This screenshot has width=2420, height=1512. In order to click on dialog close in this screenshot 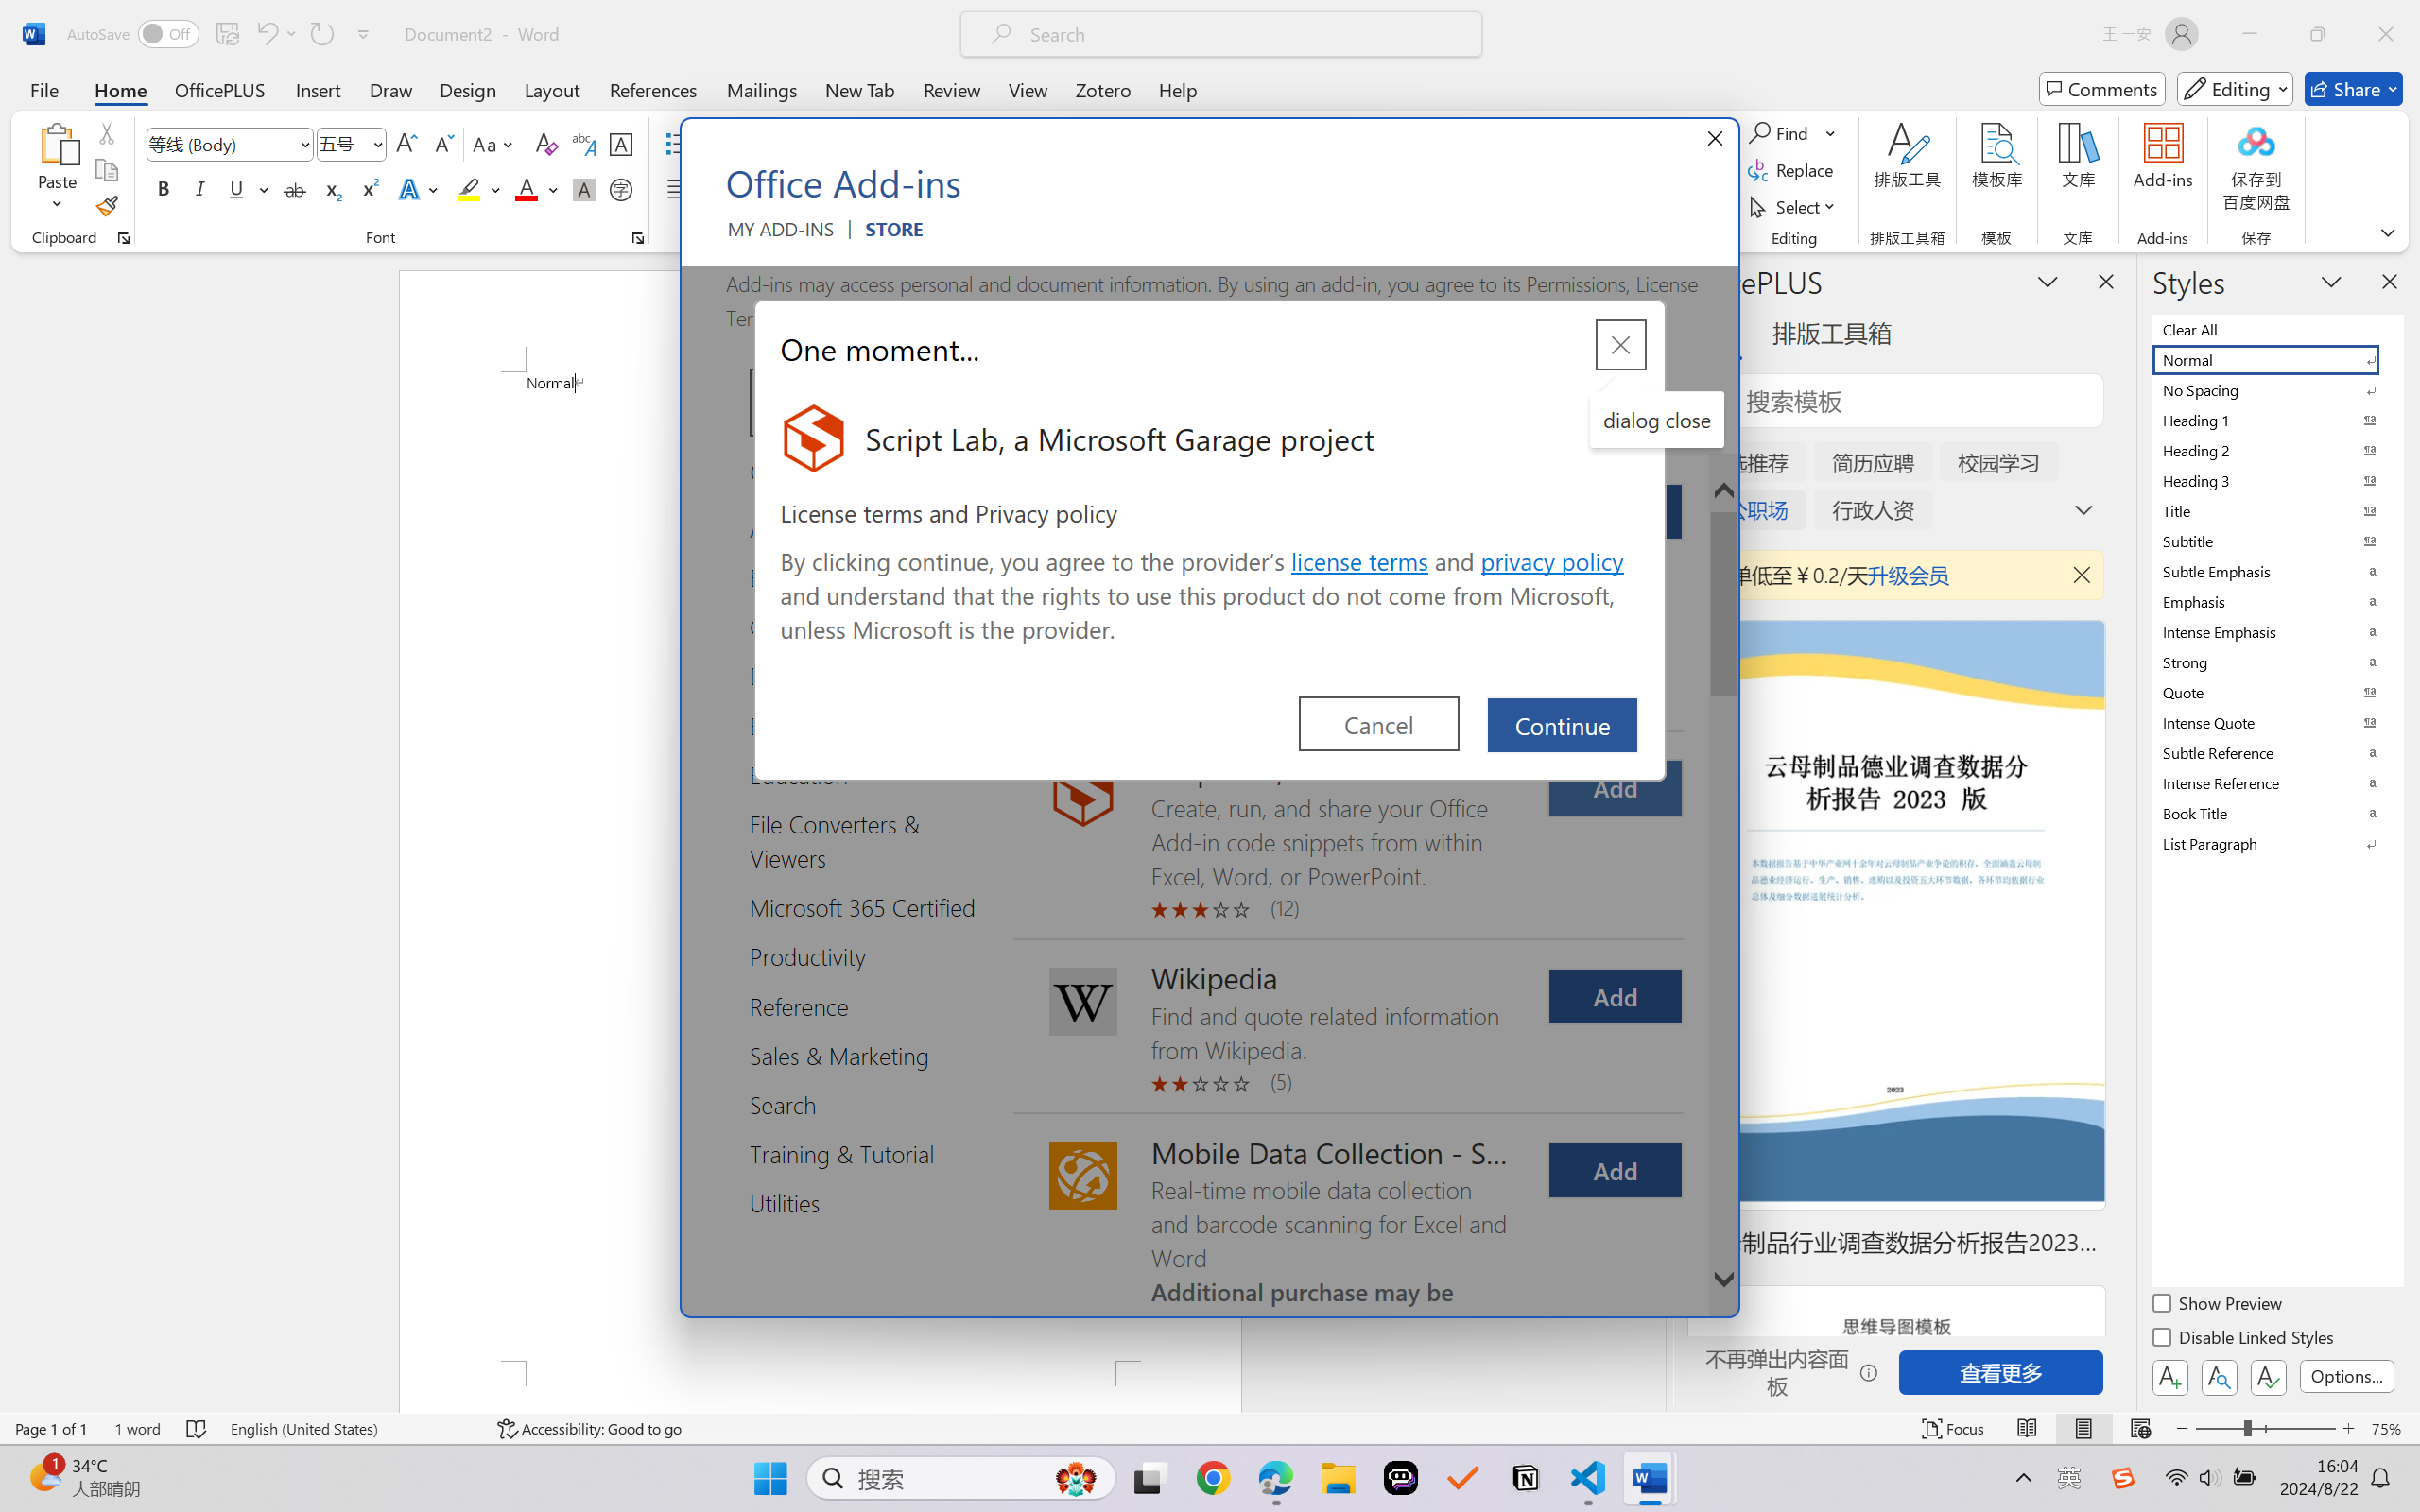, I will do `click(1656, 420)`.